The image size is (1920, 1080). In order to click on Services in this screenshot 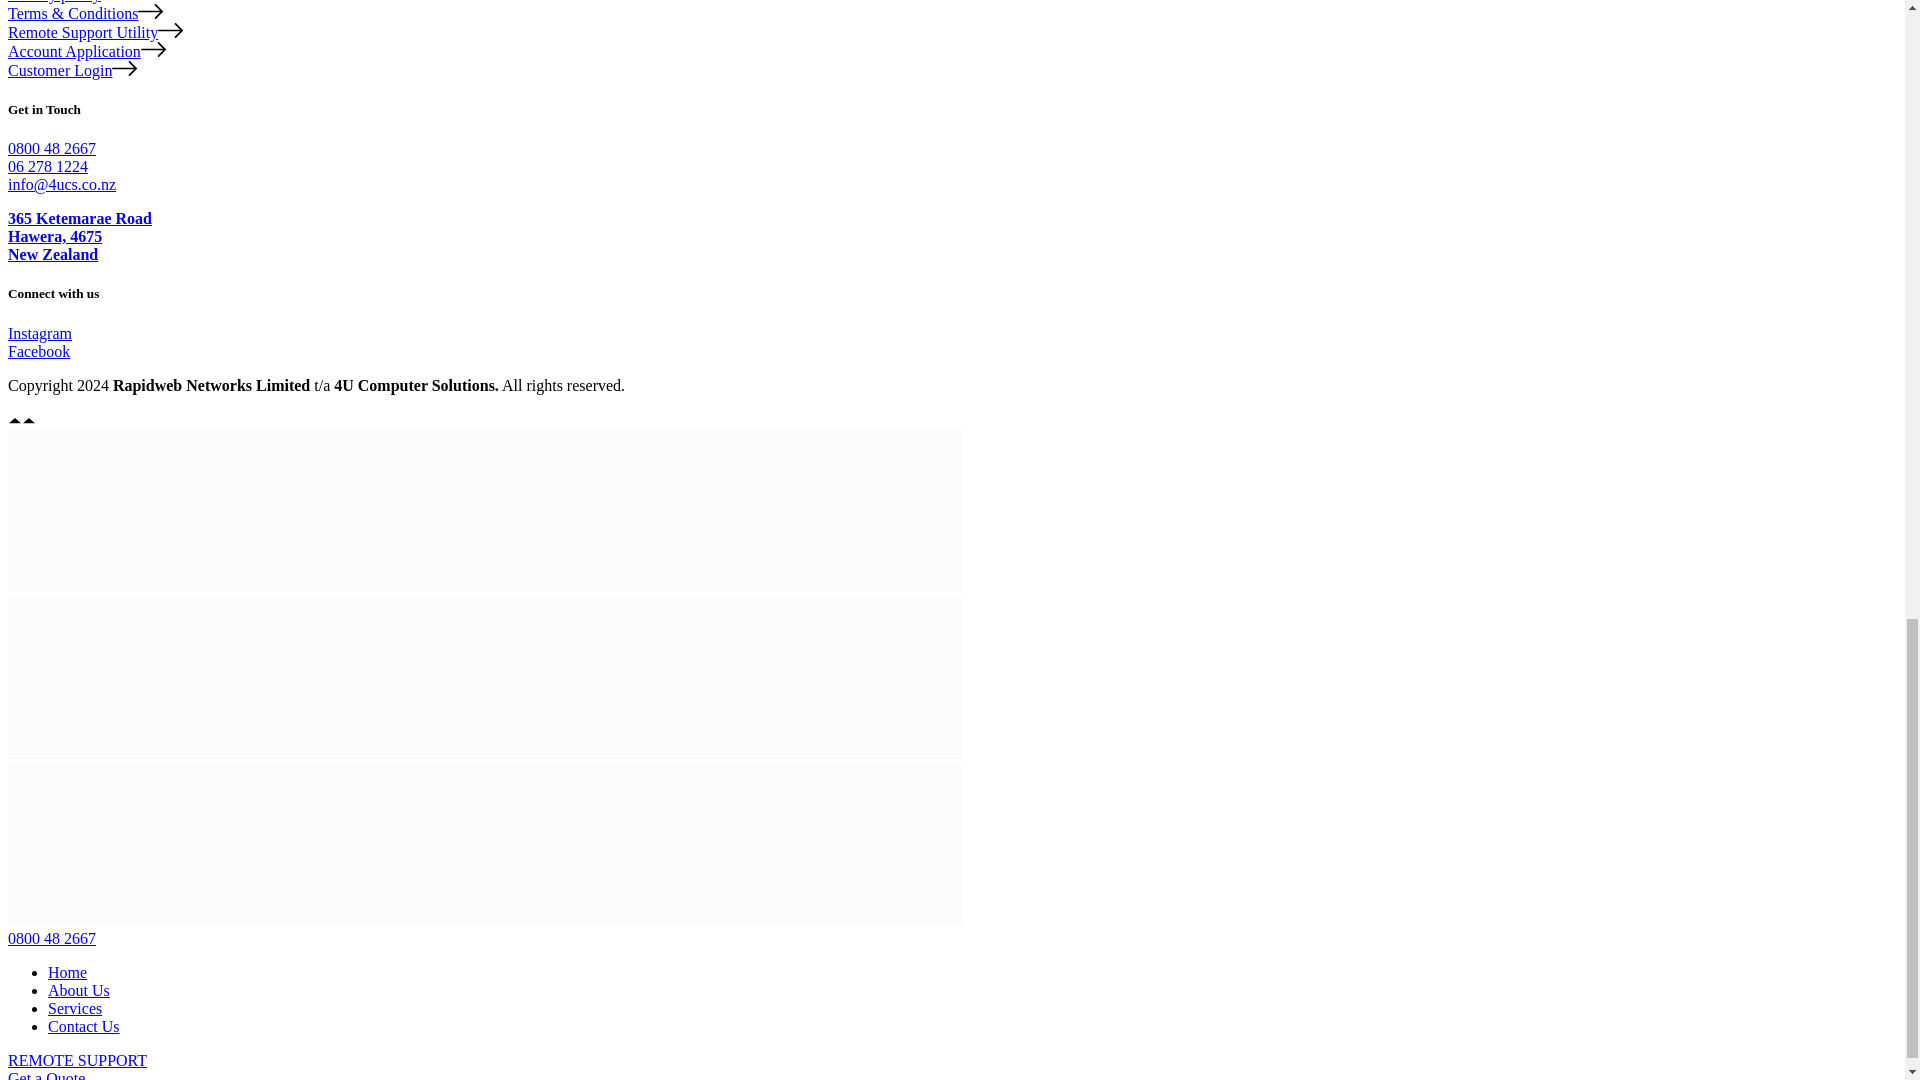, I will do `click(74, 1008)`.